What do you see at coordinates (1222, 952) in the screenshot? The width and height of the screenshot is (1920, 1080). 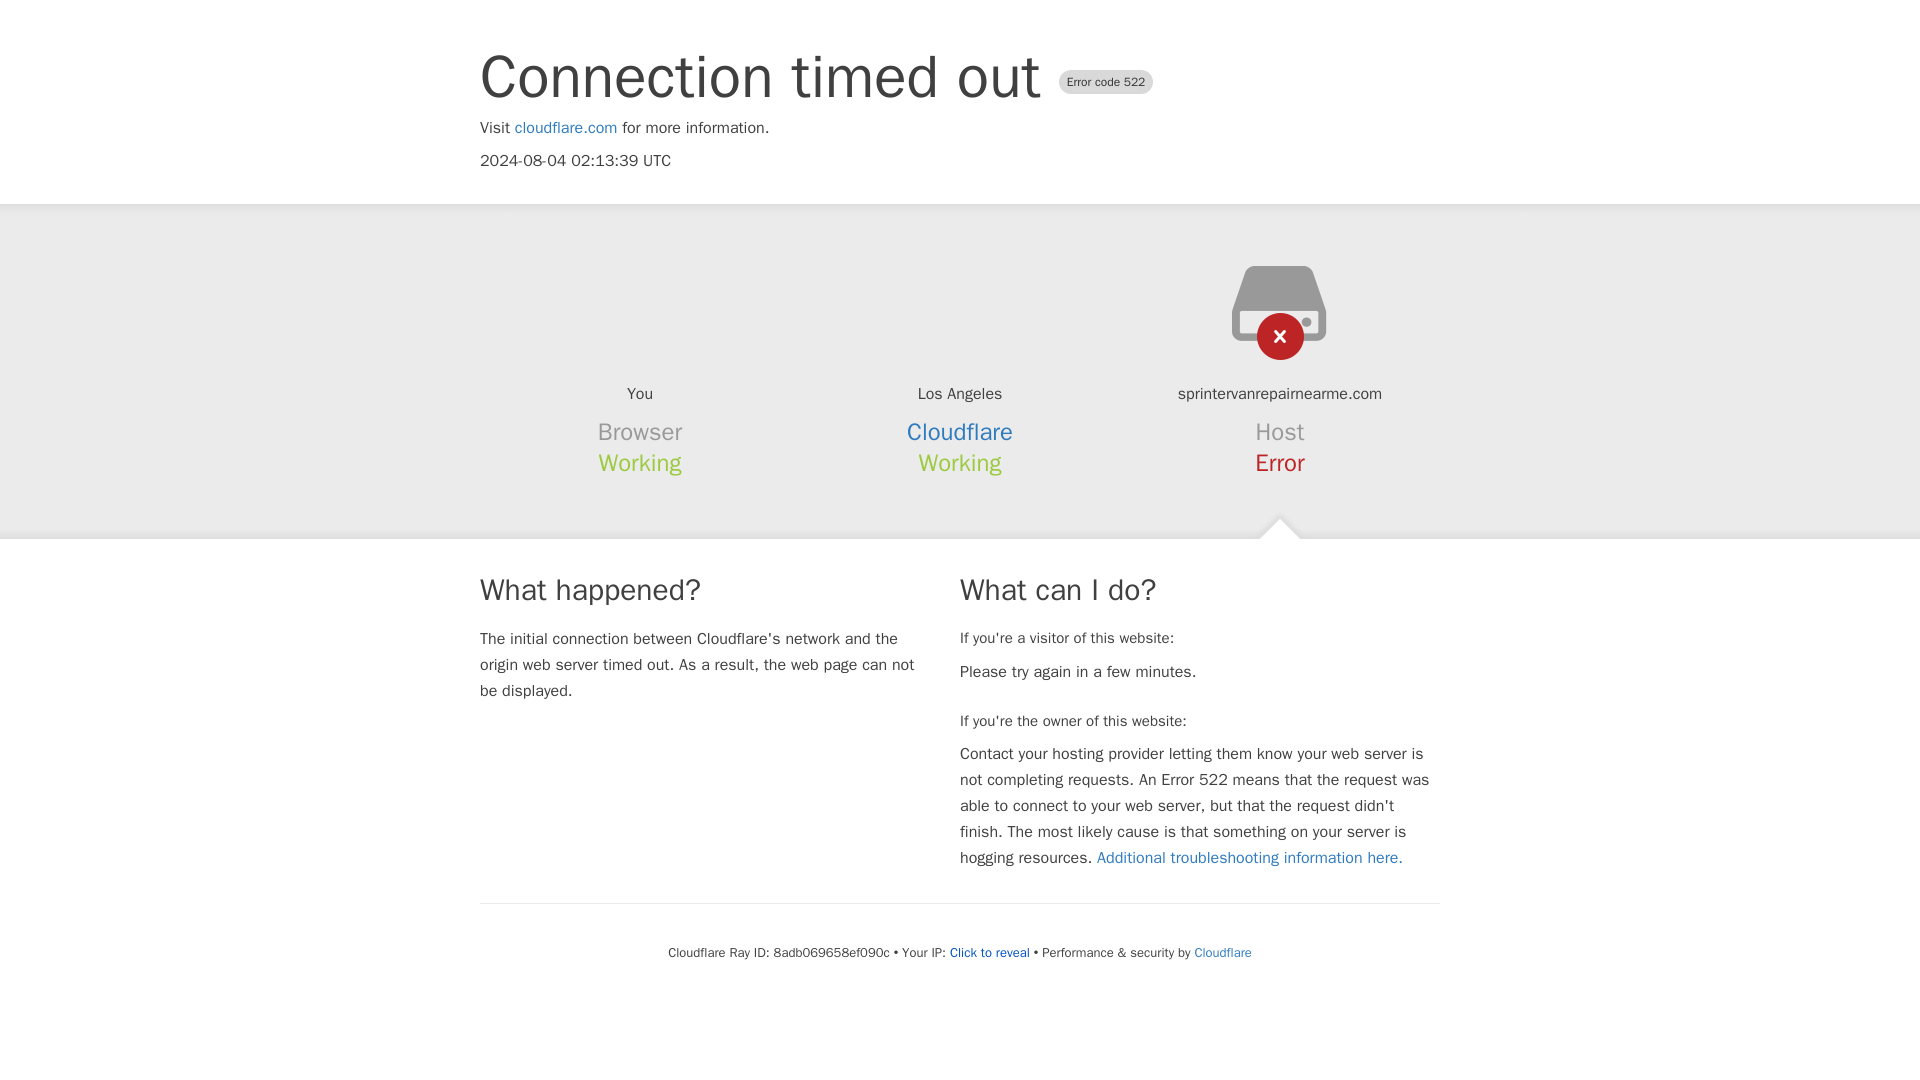 I see `Cloudflare` at bounding box center [1222, 952].